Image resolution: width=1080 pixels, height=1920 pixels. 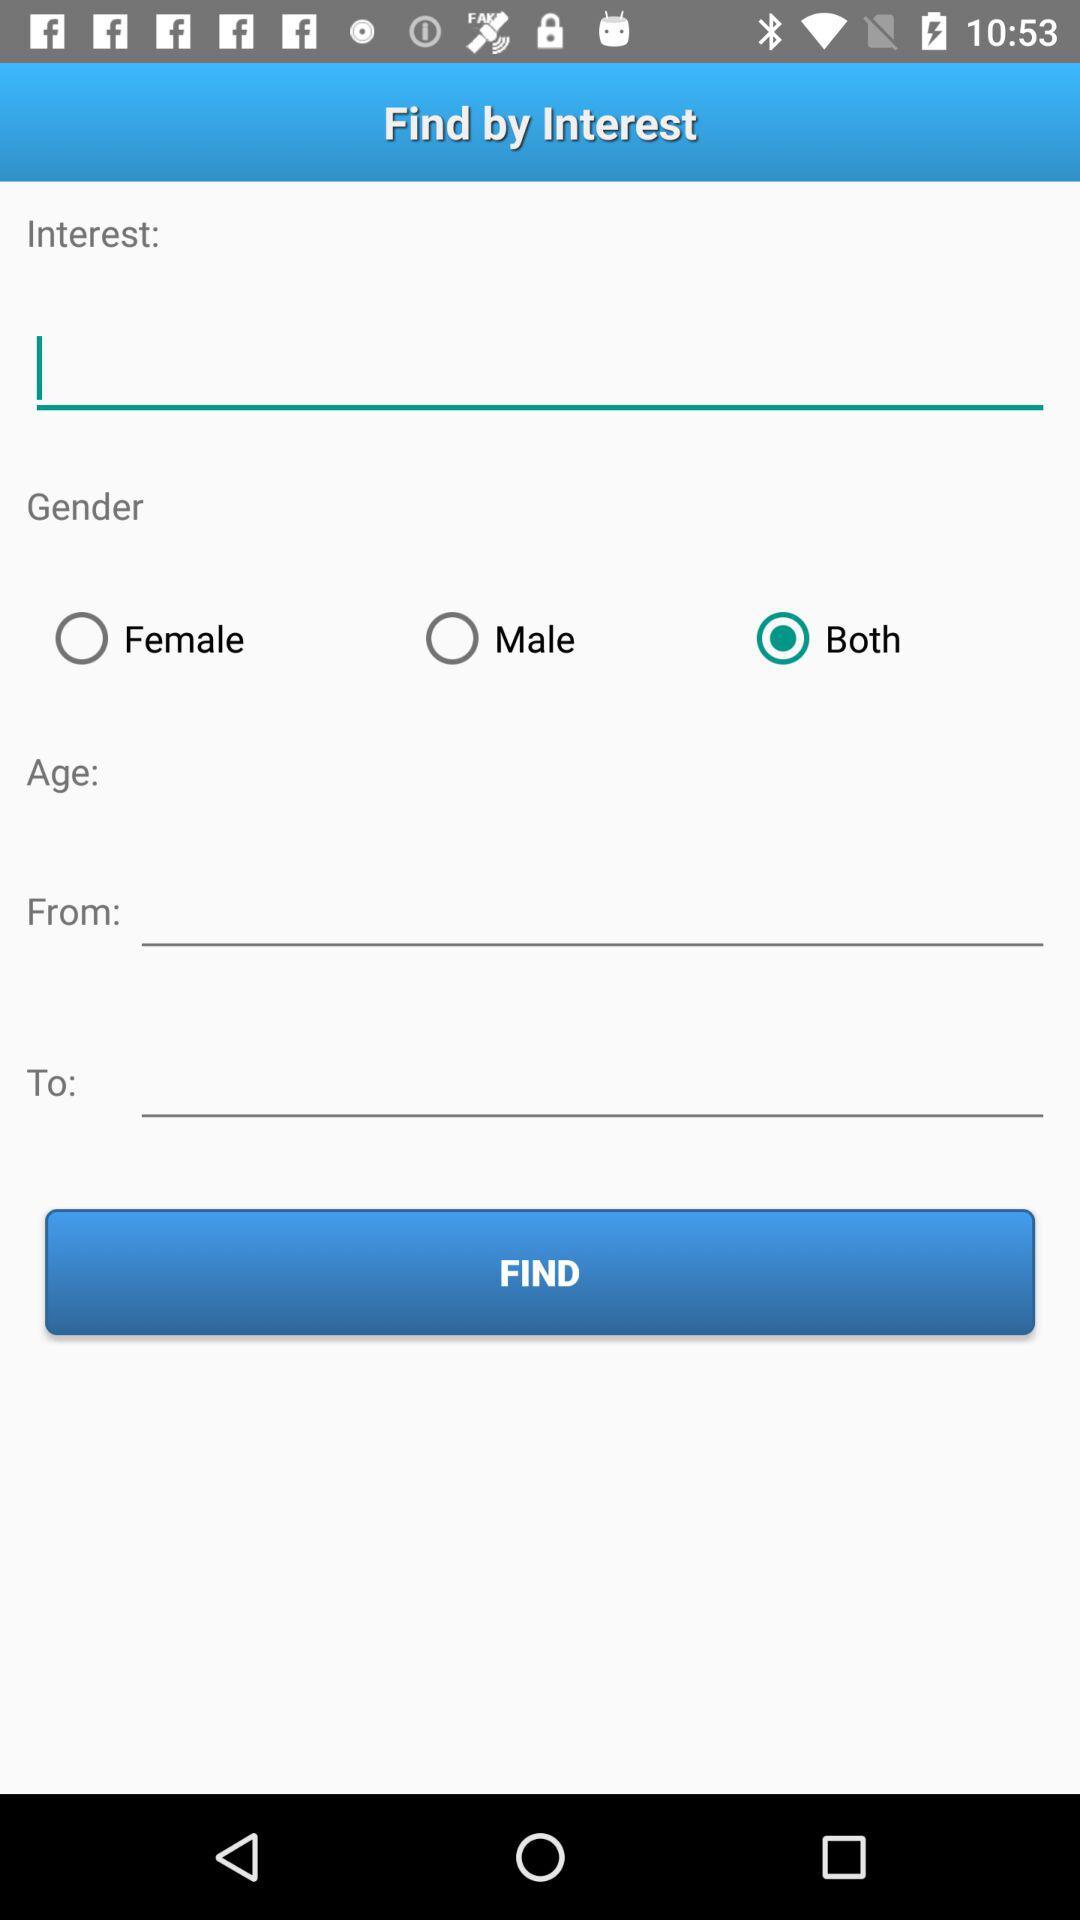 What do you see at coordinates (540, 368) in the screenshot?
I see `text adding option` at bounding box center [540, 368].